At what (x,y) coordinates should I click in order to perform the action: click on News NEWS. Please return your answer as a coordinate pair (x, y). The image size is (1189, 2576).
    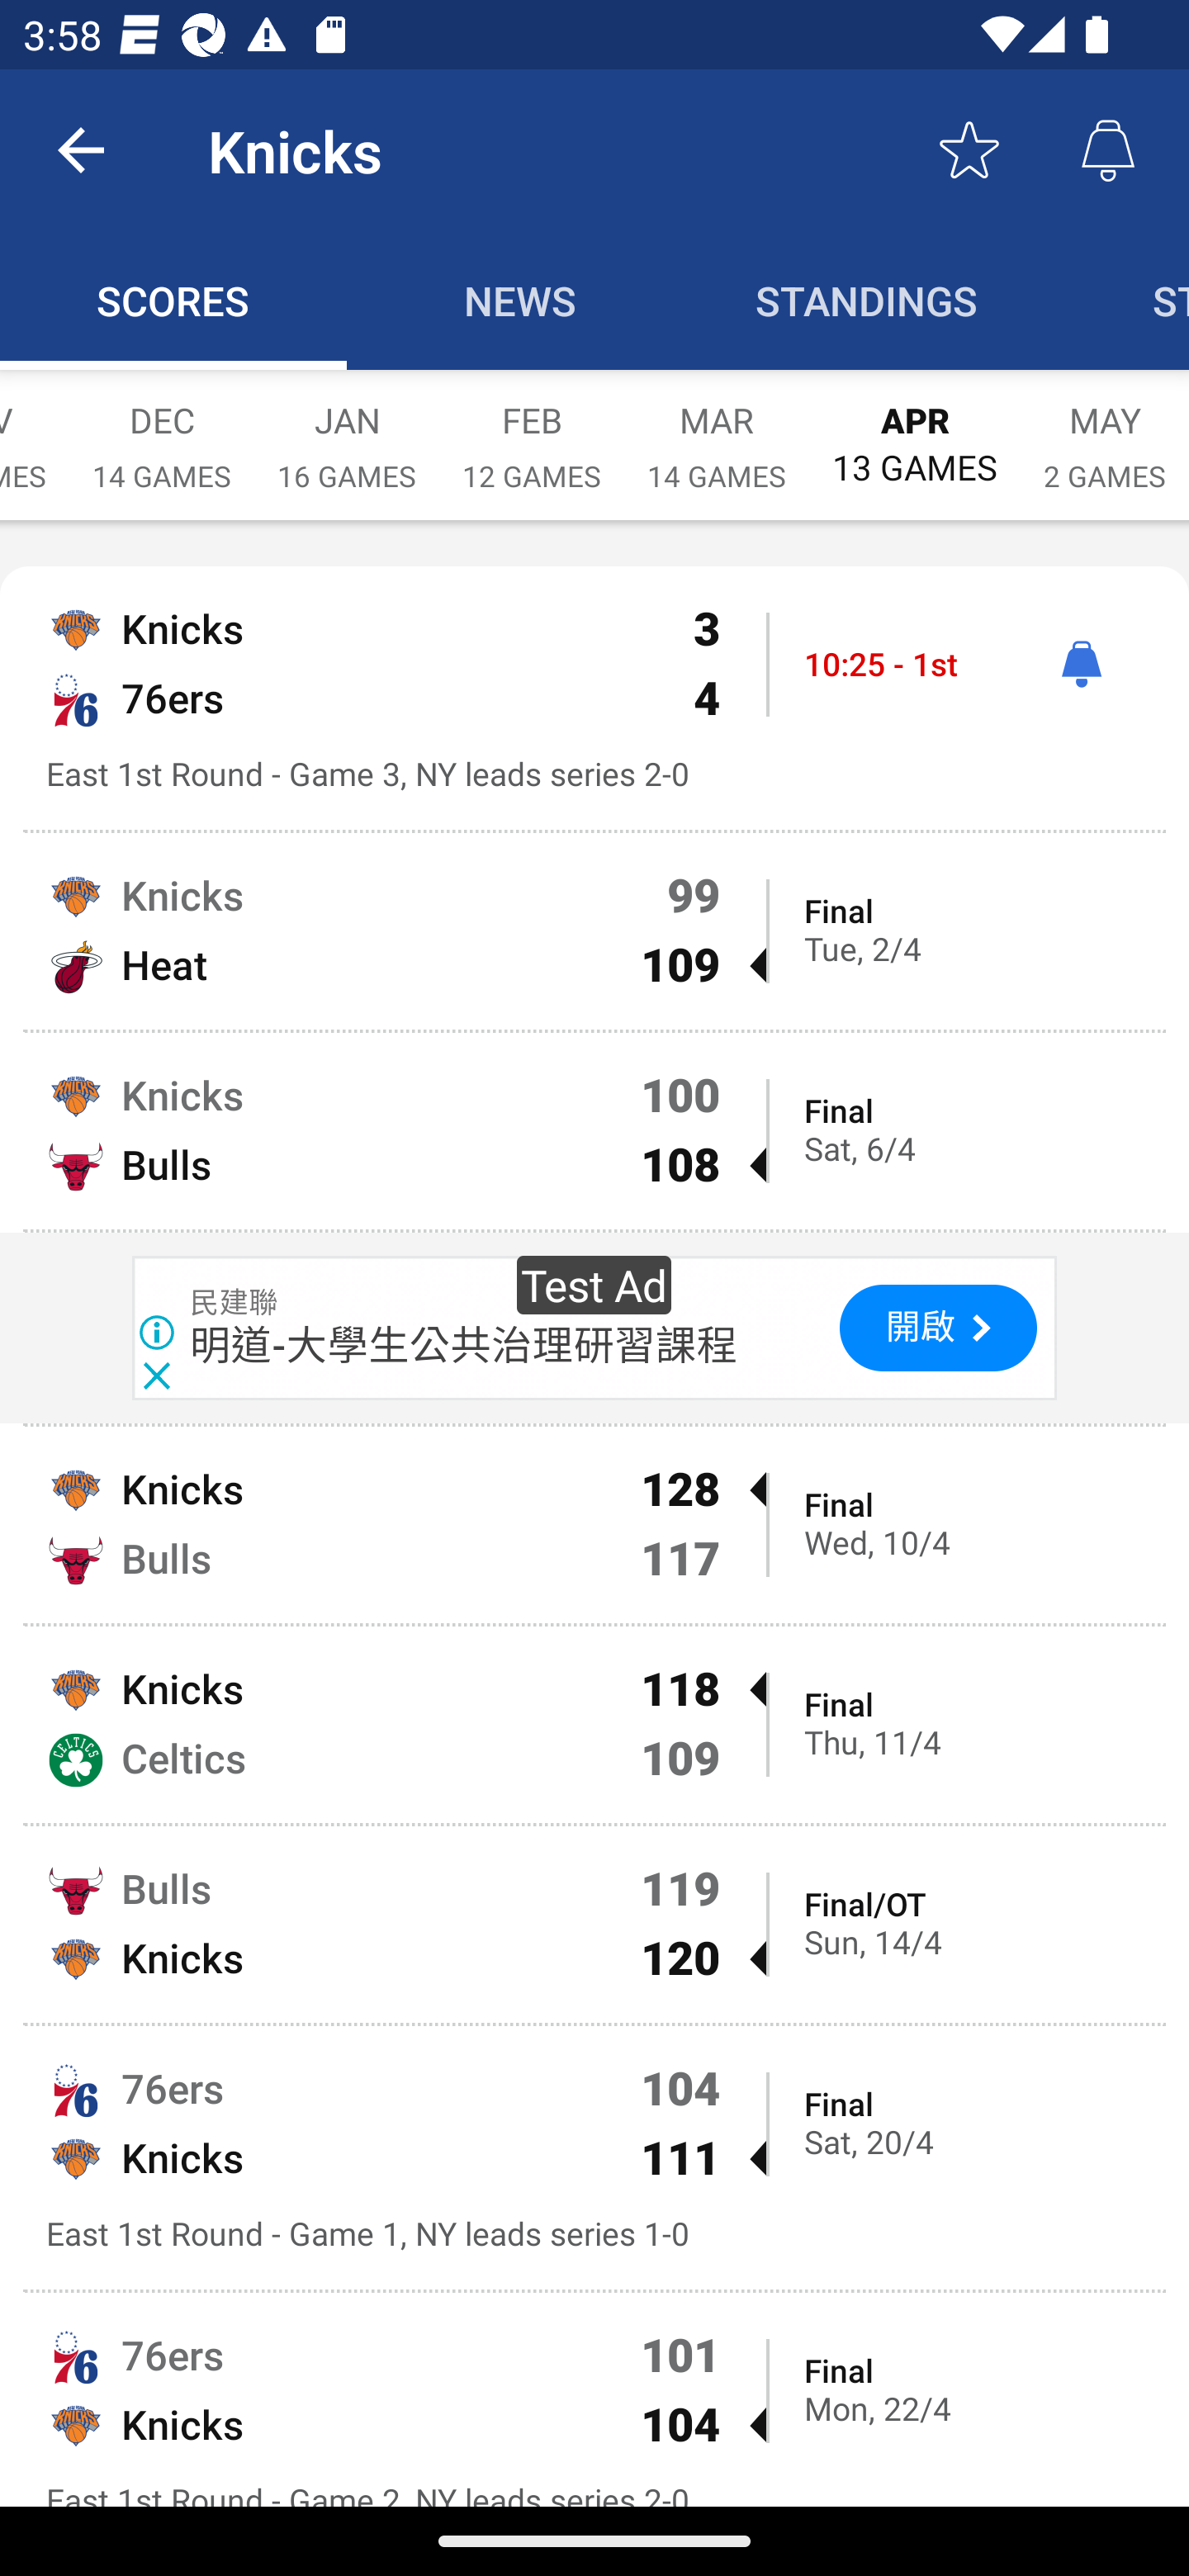
    Looking at the image, I should click on (520, 301).